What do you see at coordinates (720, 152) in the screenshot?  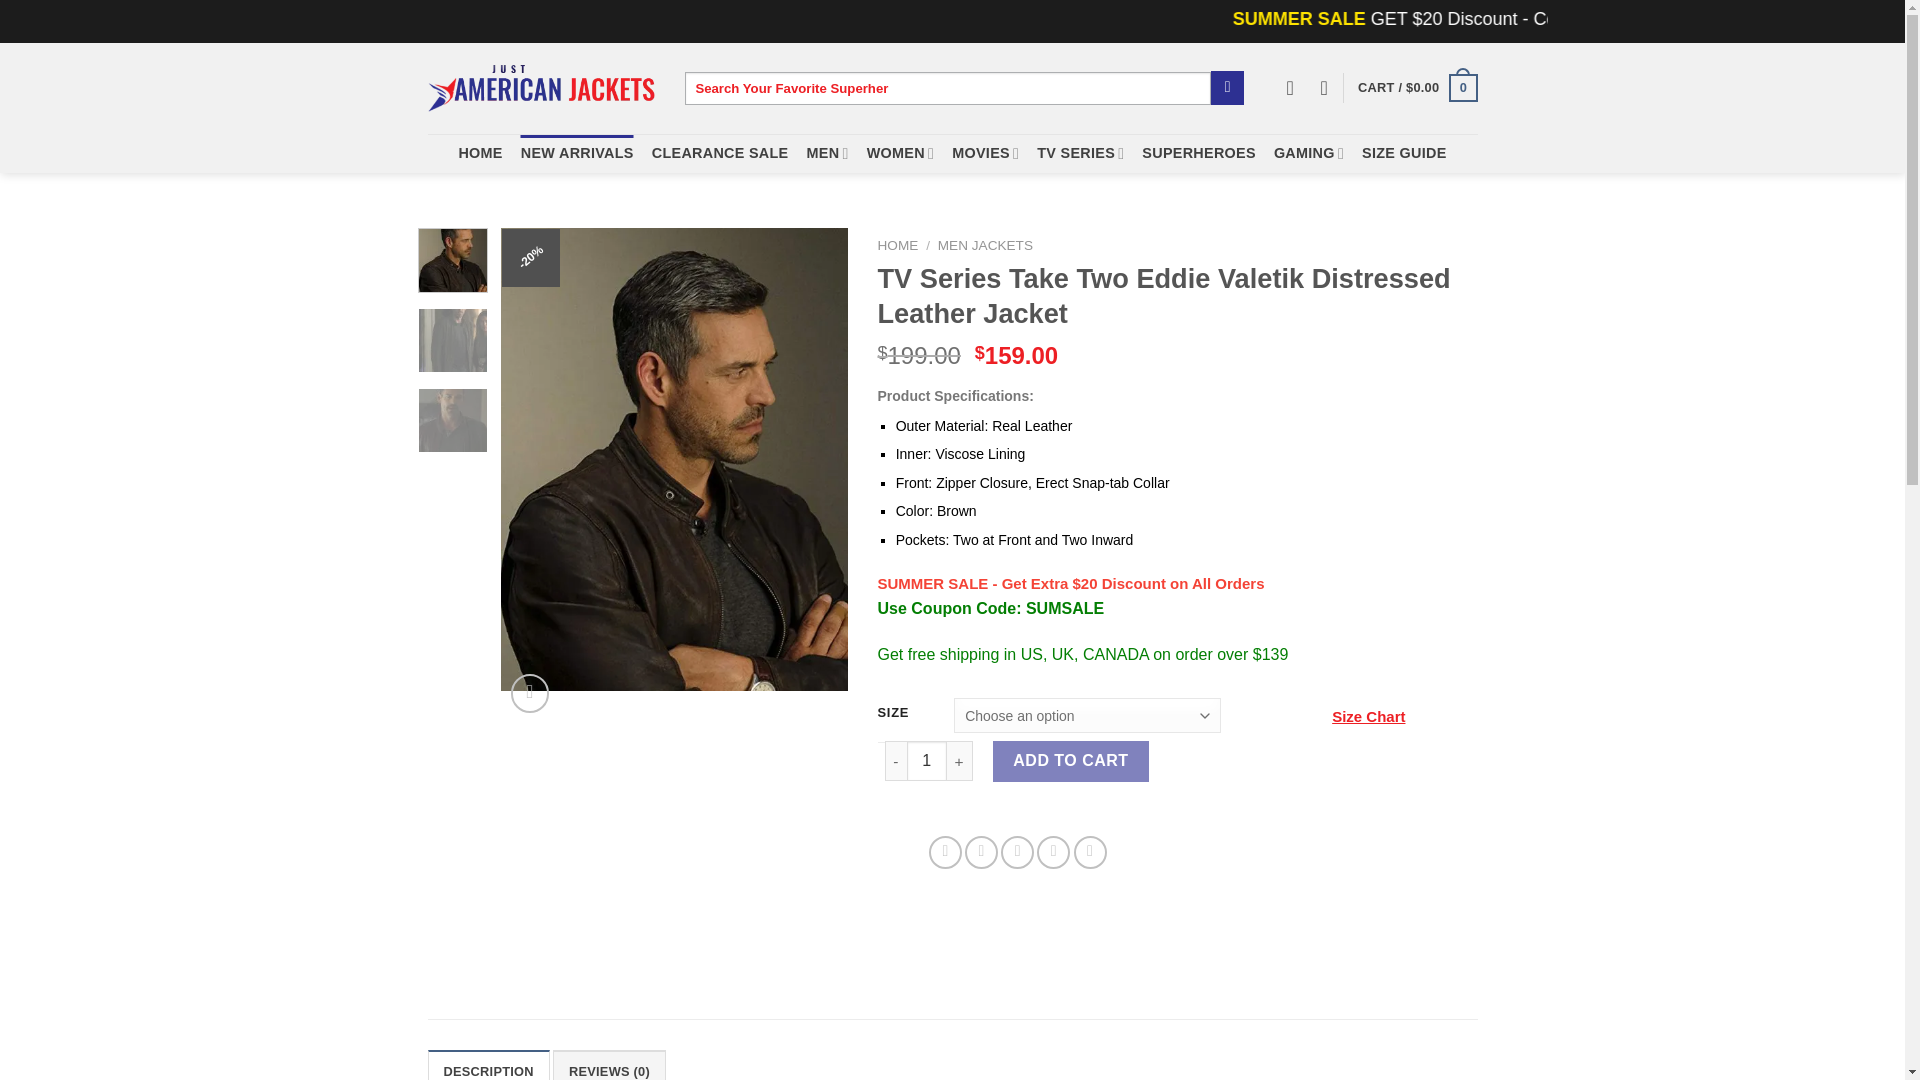 I see `CLEARANCE SALE` at bounding box center [720, 152].